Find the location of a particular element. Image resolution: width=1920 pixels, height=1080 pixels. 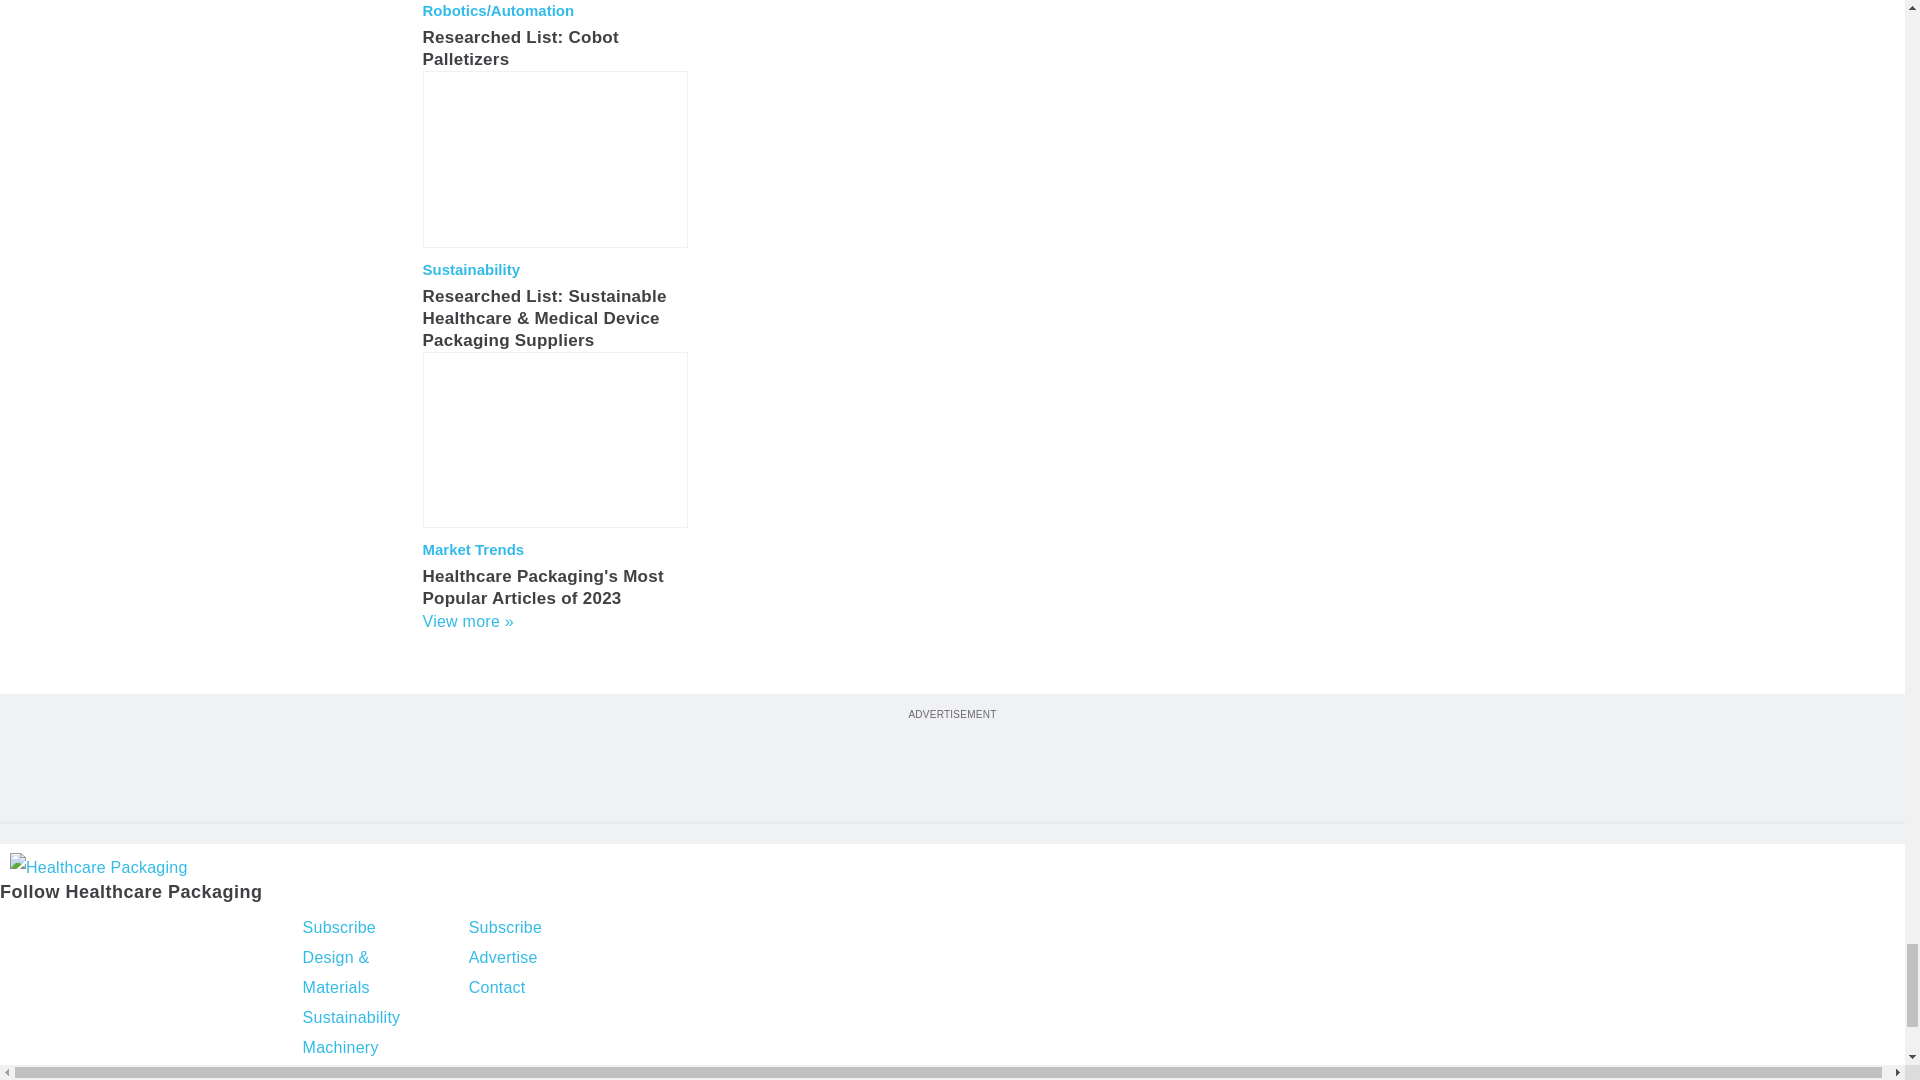

LinkedIn icon is located at coordinates (124, 930).